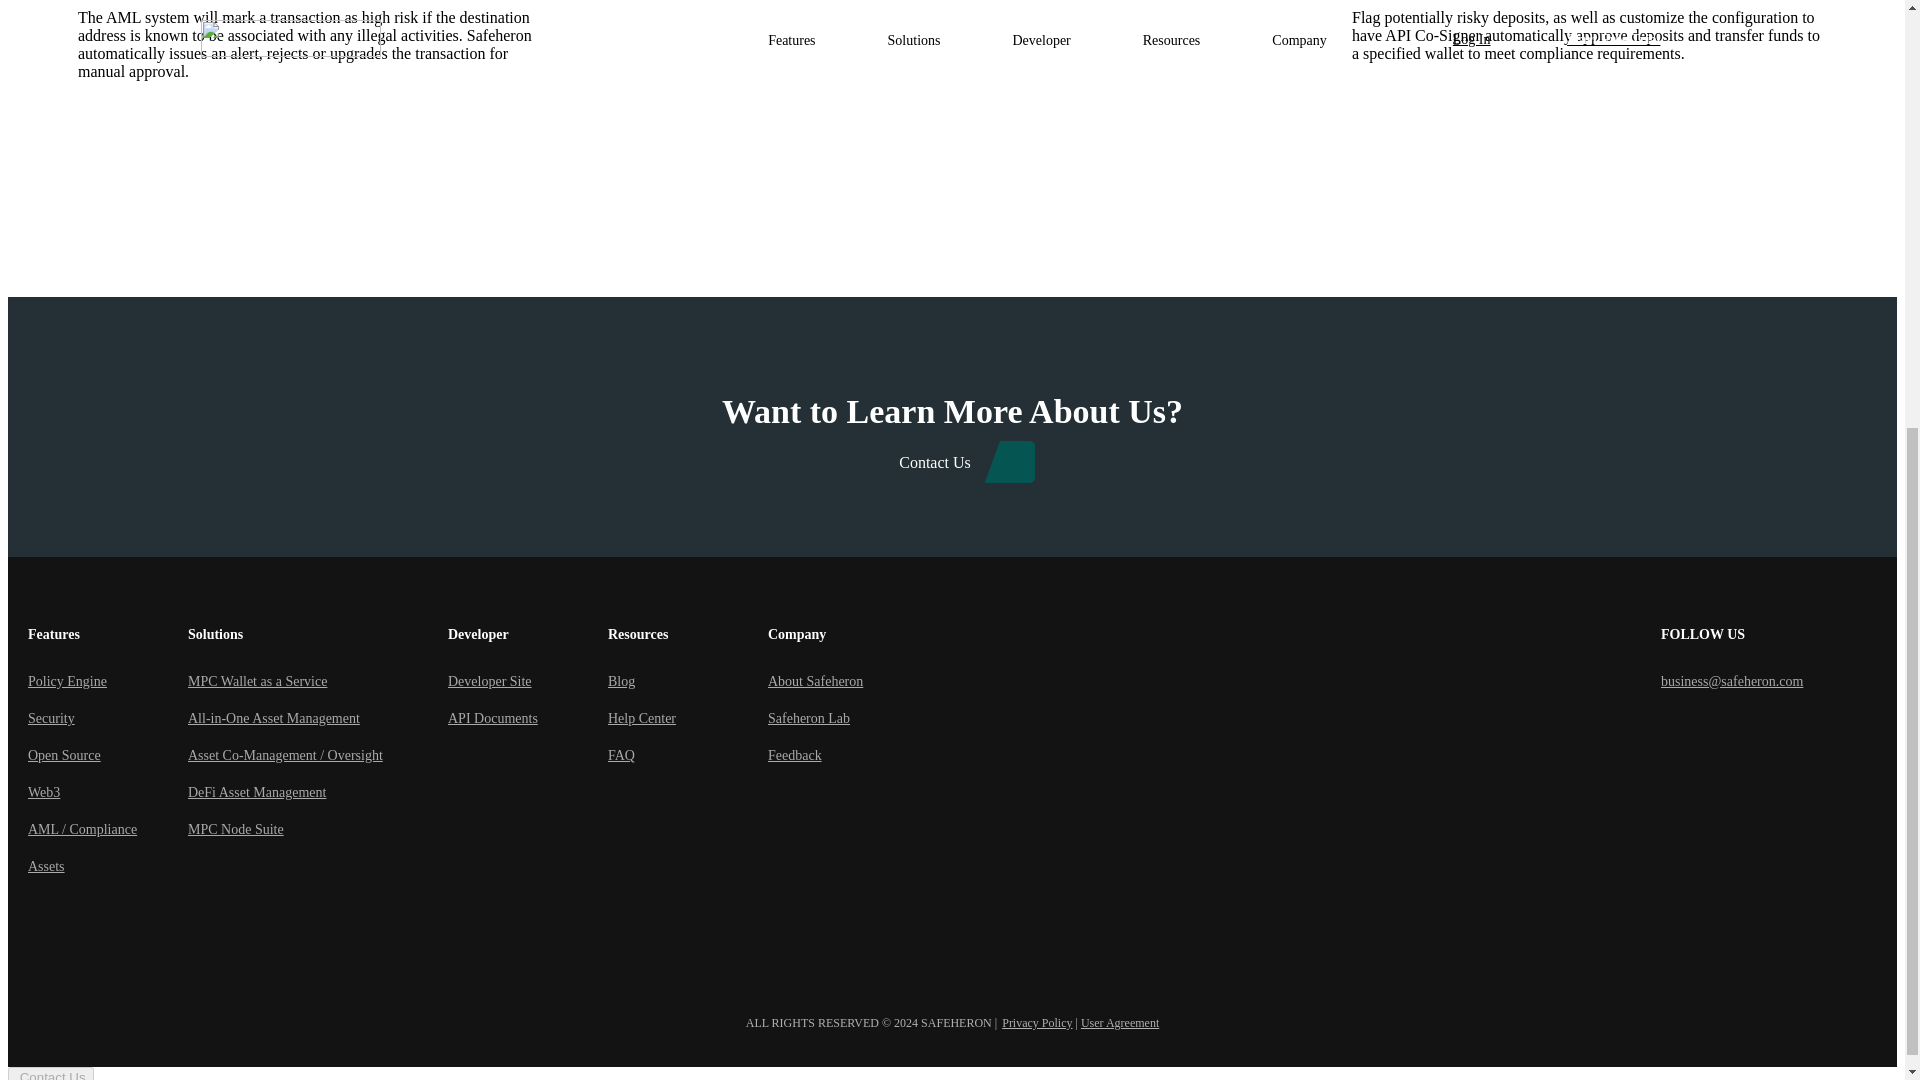  I want to click on Blog, so click(688, 681).